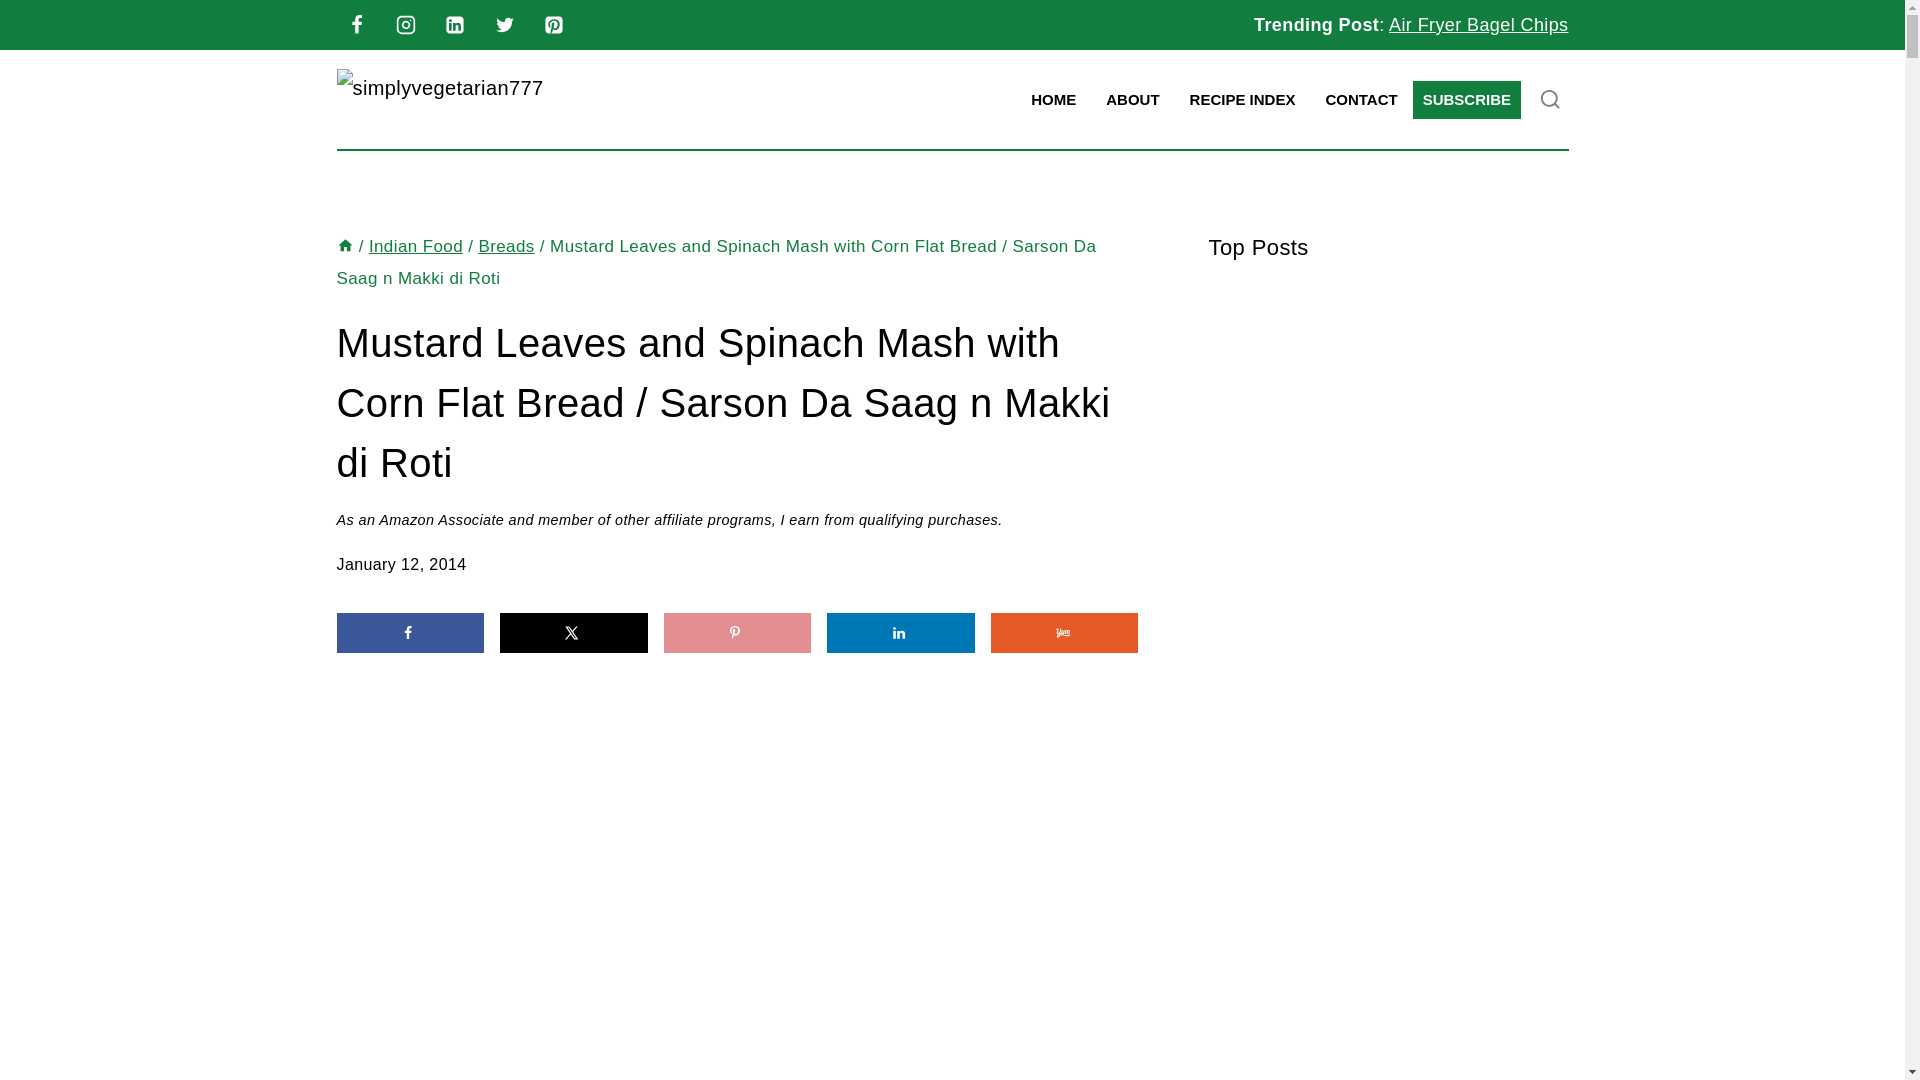 The image size is (1920, 1080). Describe the element at coordinates (415, 246) in the screenshot. I see `Indian Food` at that location.